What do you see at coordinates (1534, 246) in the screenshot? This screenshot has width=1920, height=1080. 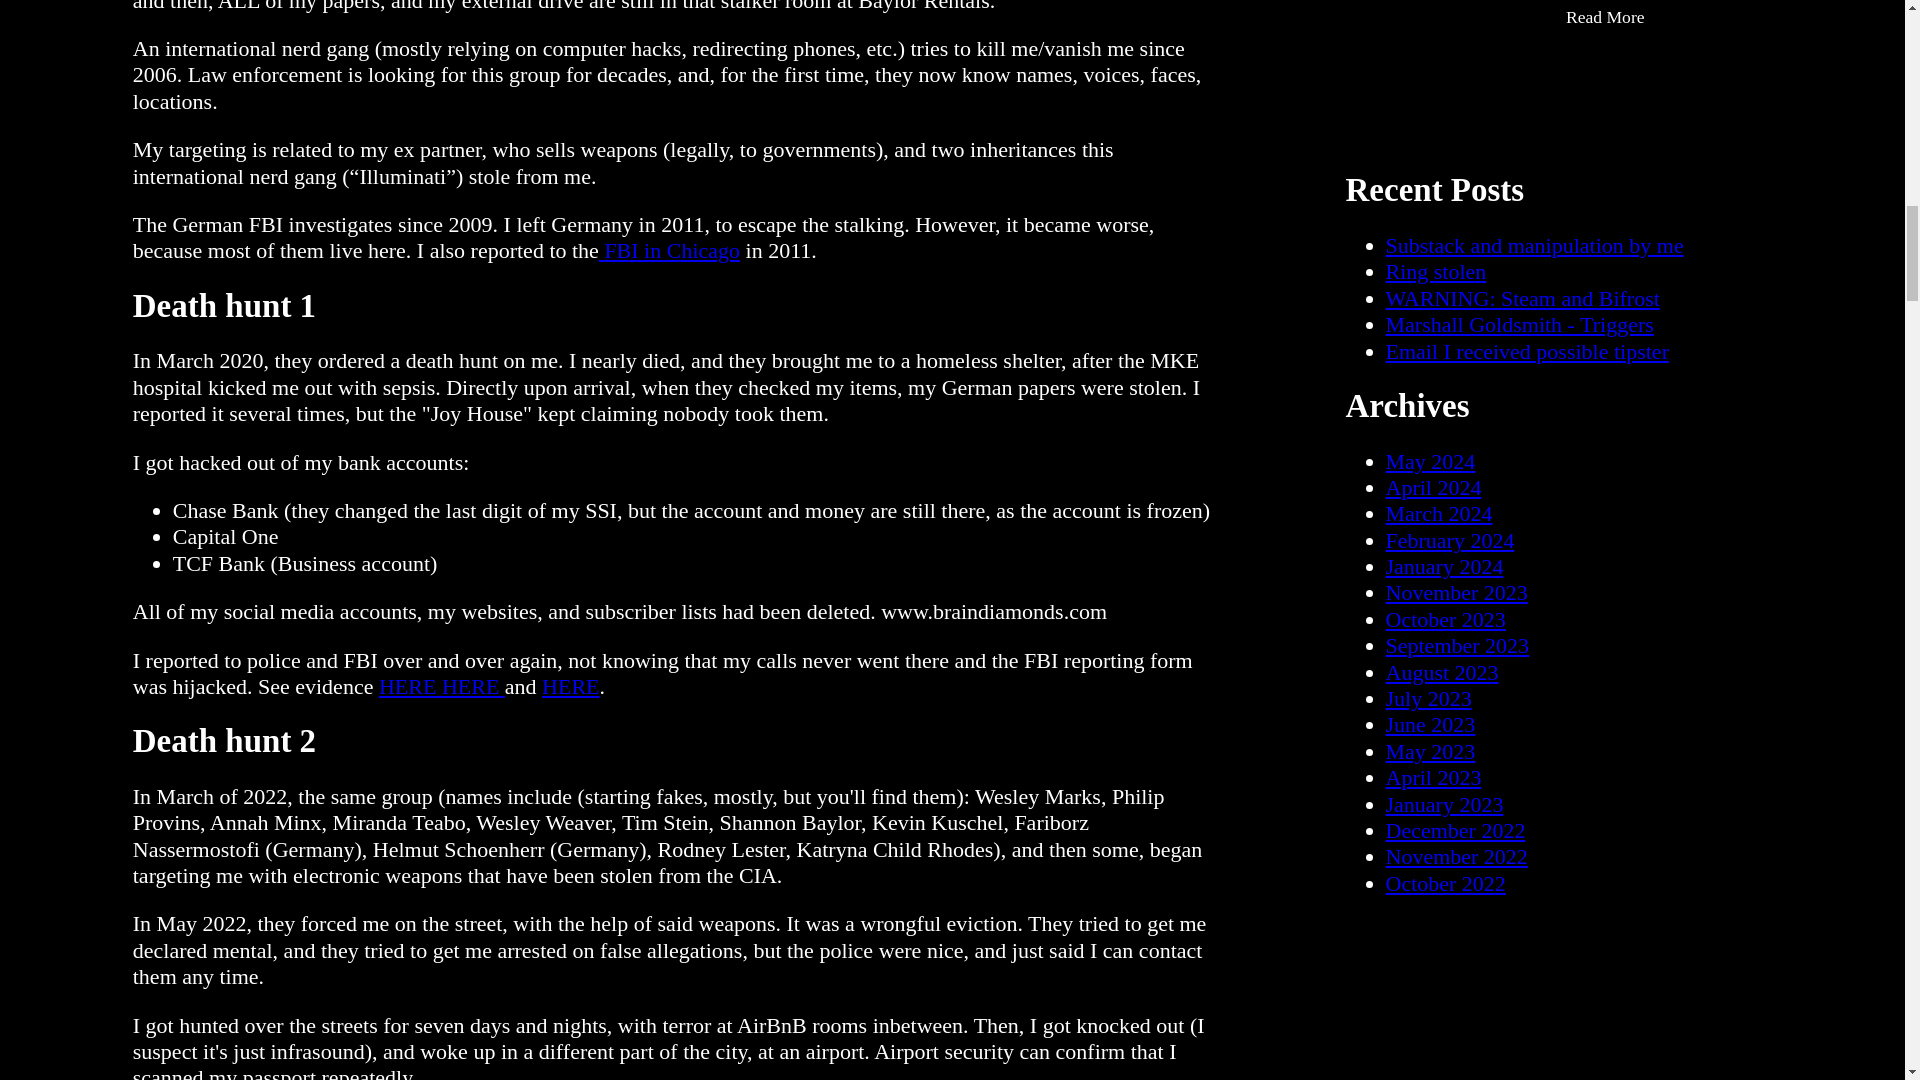 I see `Substack and manipulation by me` at bounding box center [1534, 246].